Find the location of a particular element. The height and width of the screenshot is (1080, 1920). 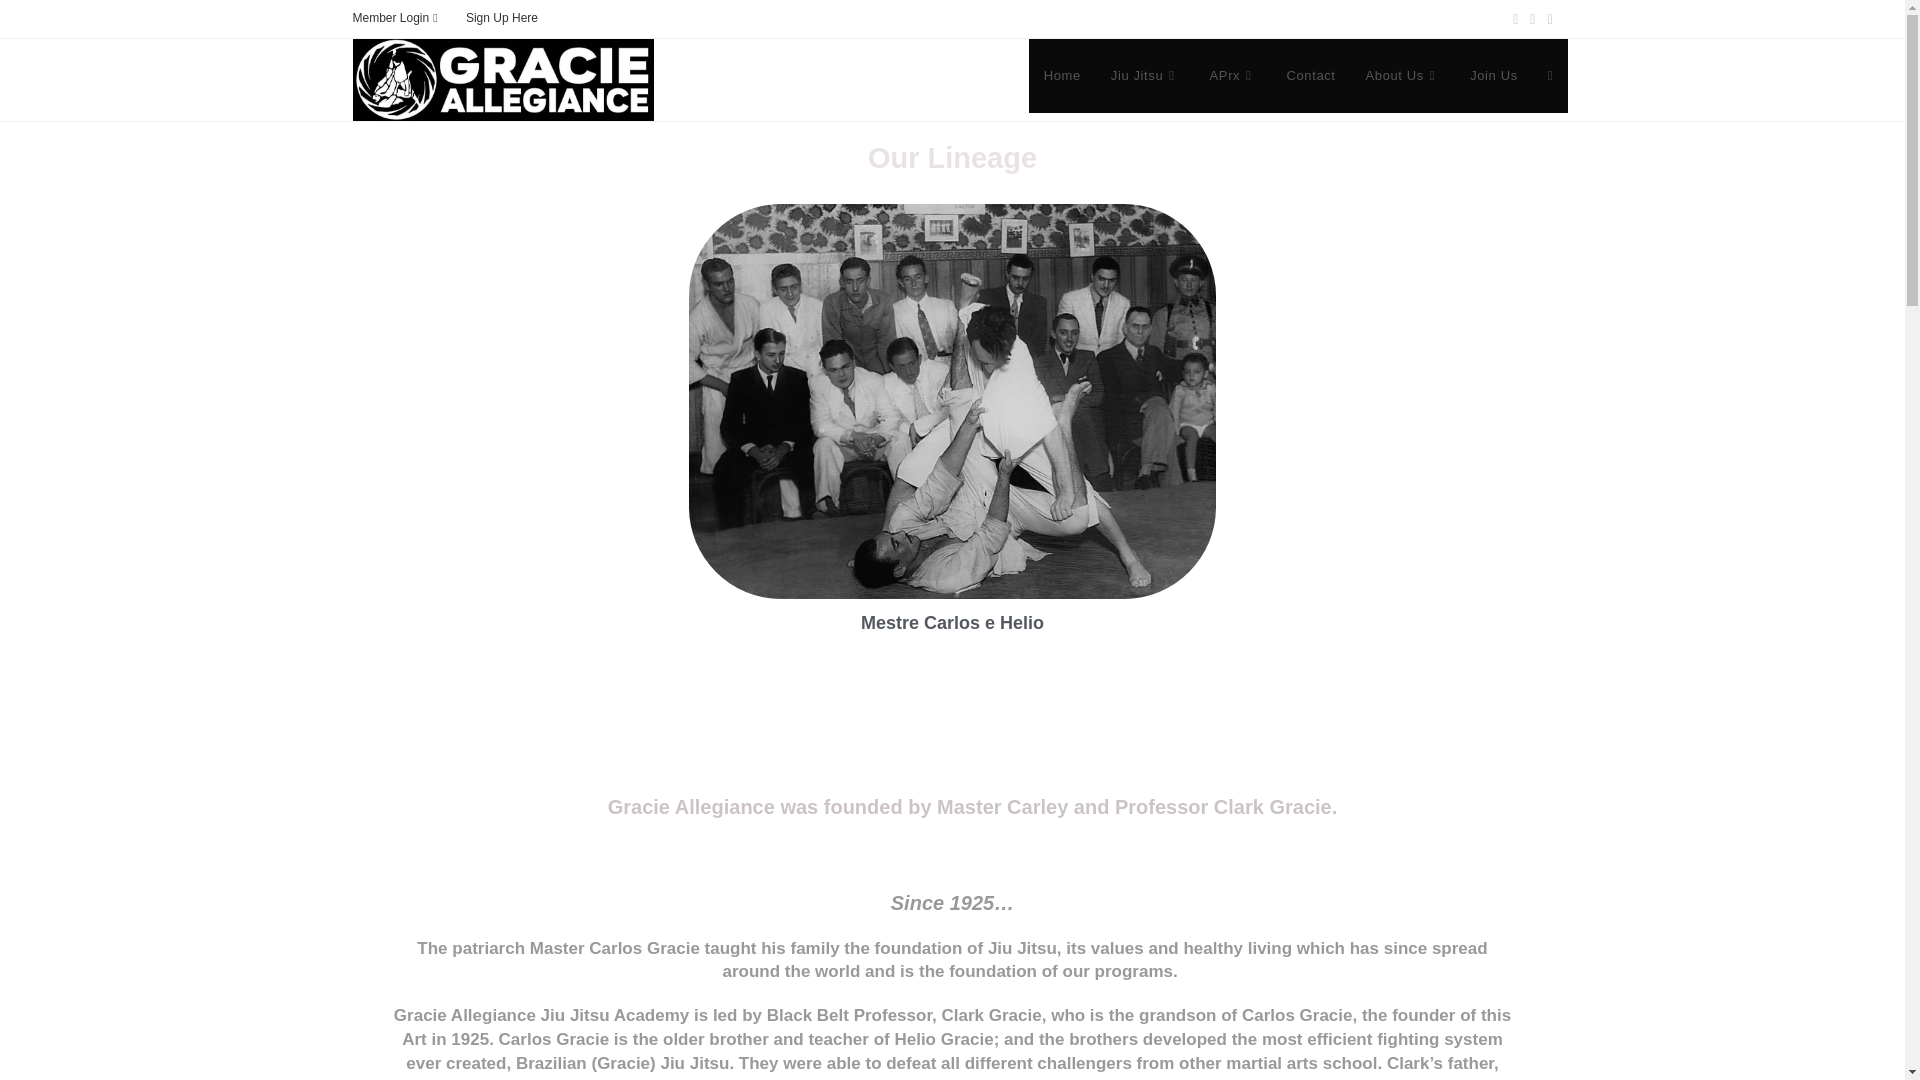

Join Us is located at coordinates (1494, 76).